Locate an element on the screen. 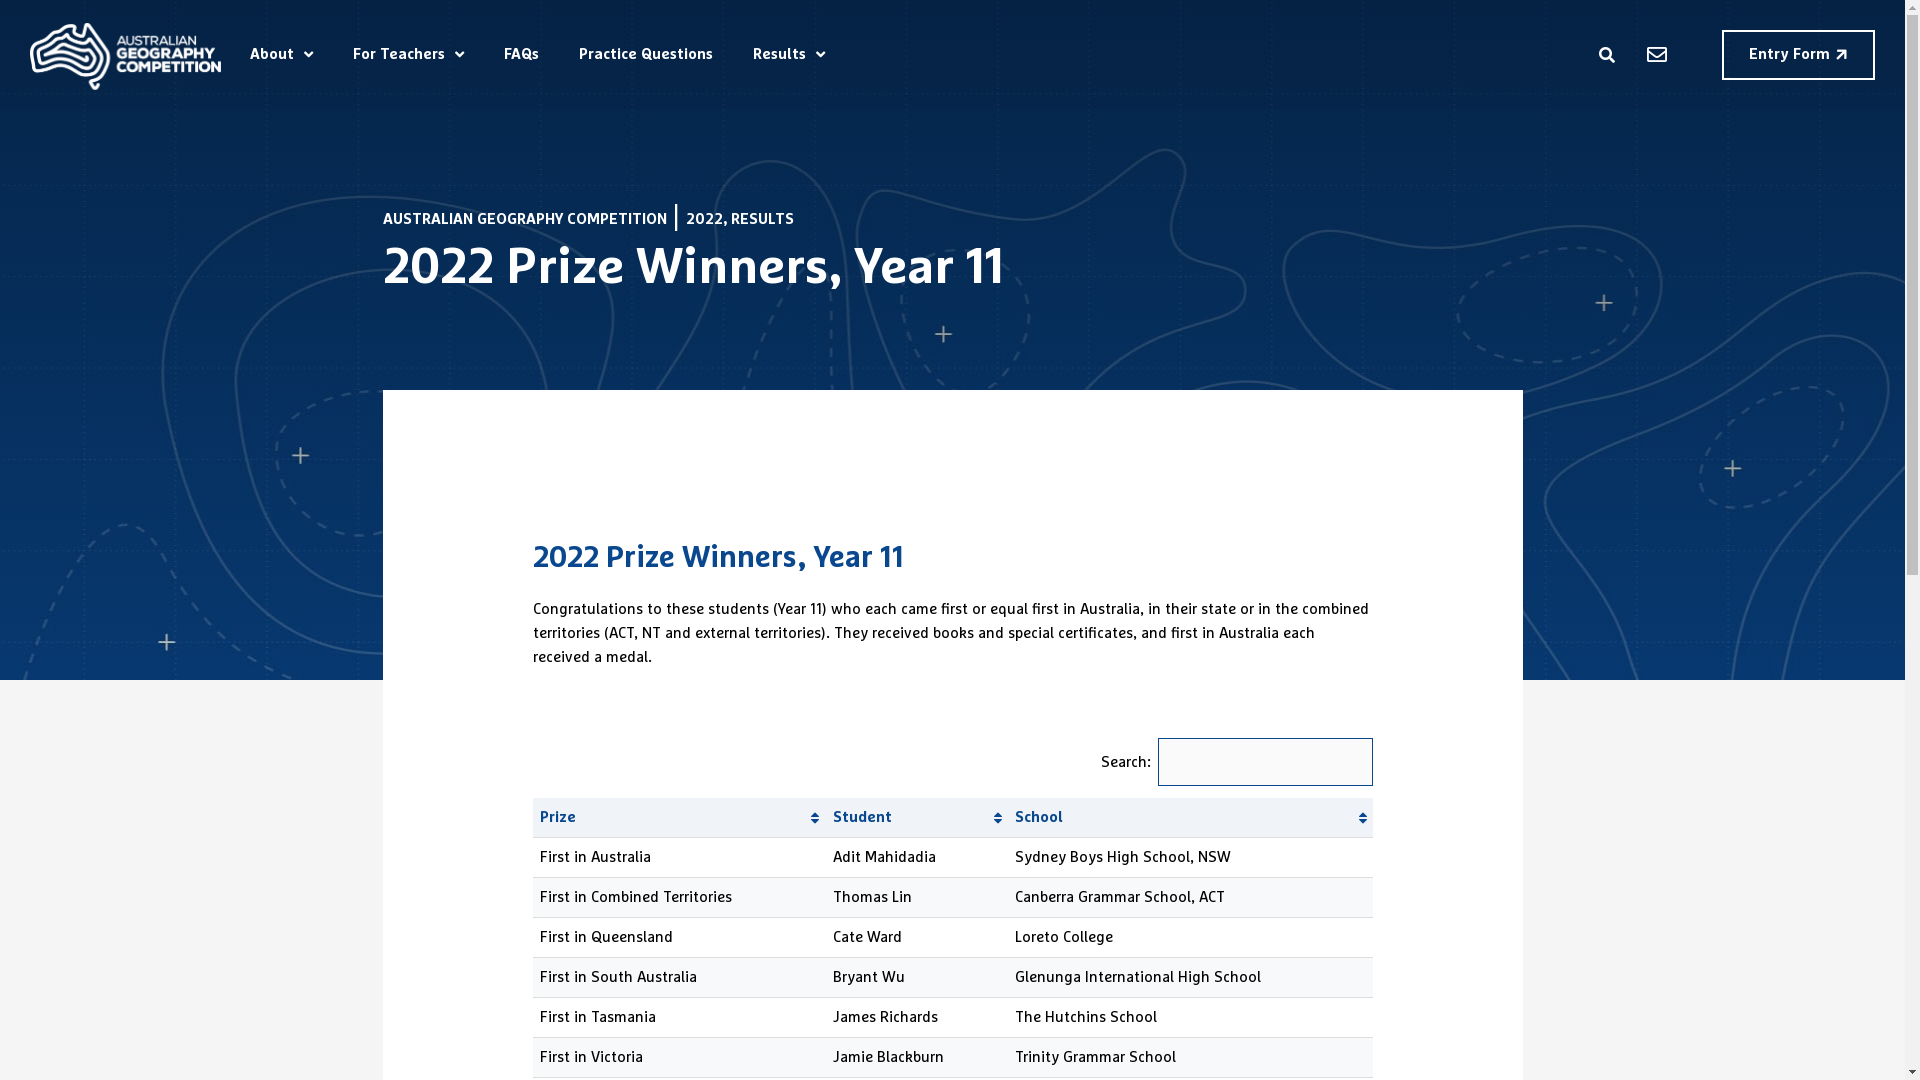 The image size is (1920, 1080). Entry Form is located at coordinates (1798, 55).